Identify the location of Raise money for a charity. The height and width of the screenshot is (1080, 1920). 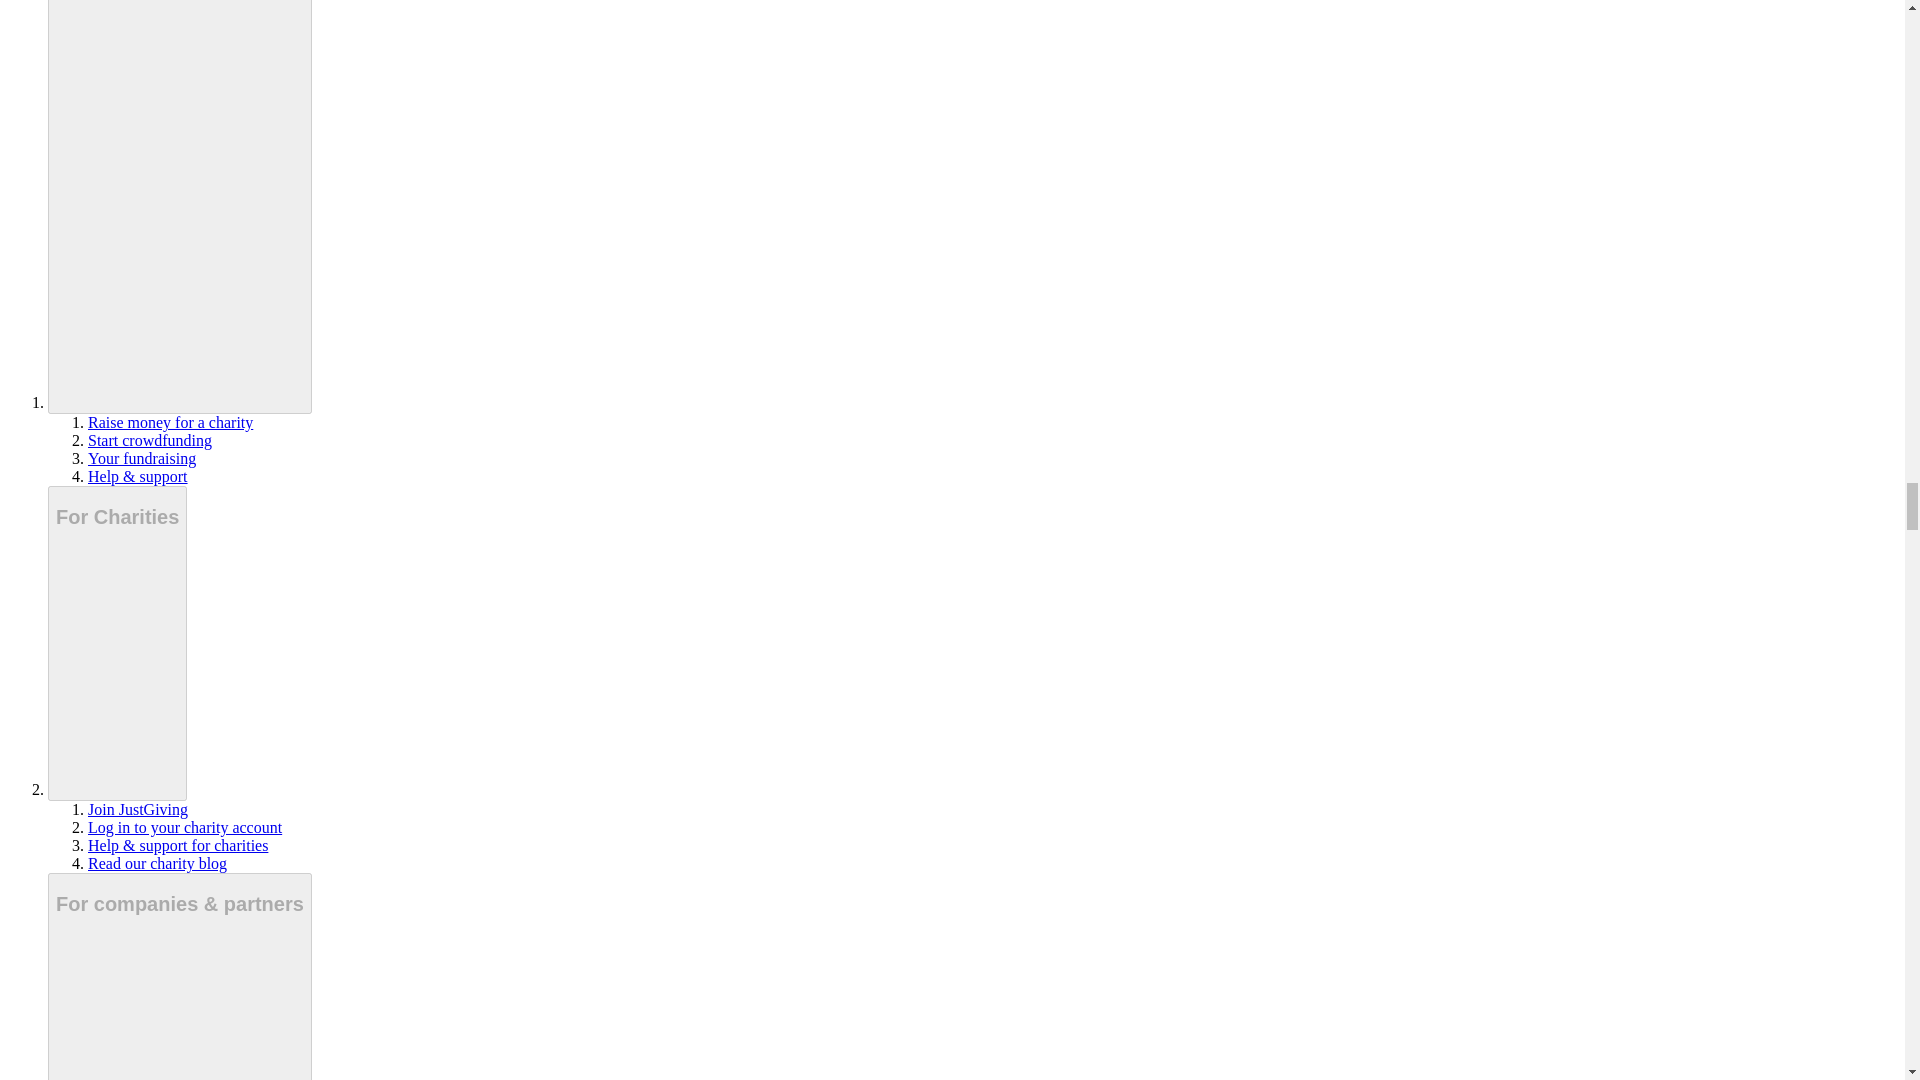
(170, 422).